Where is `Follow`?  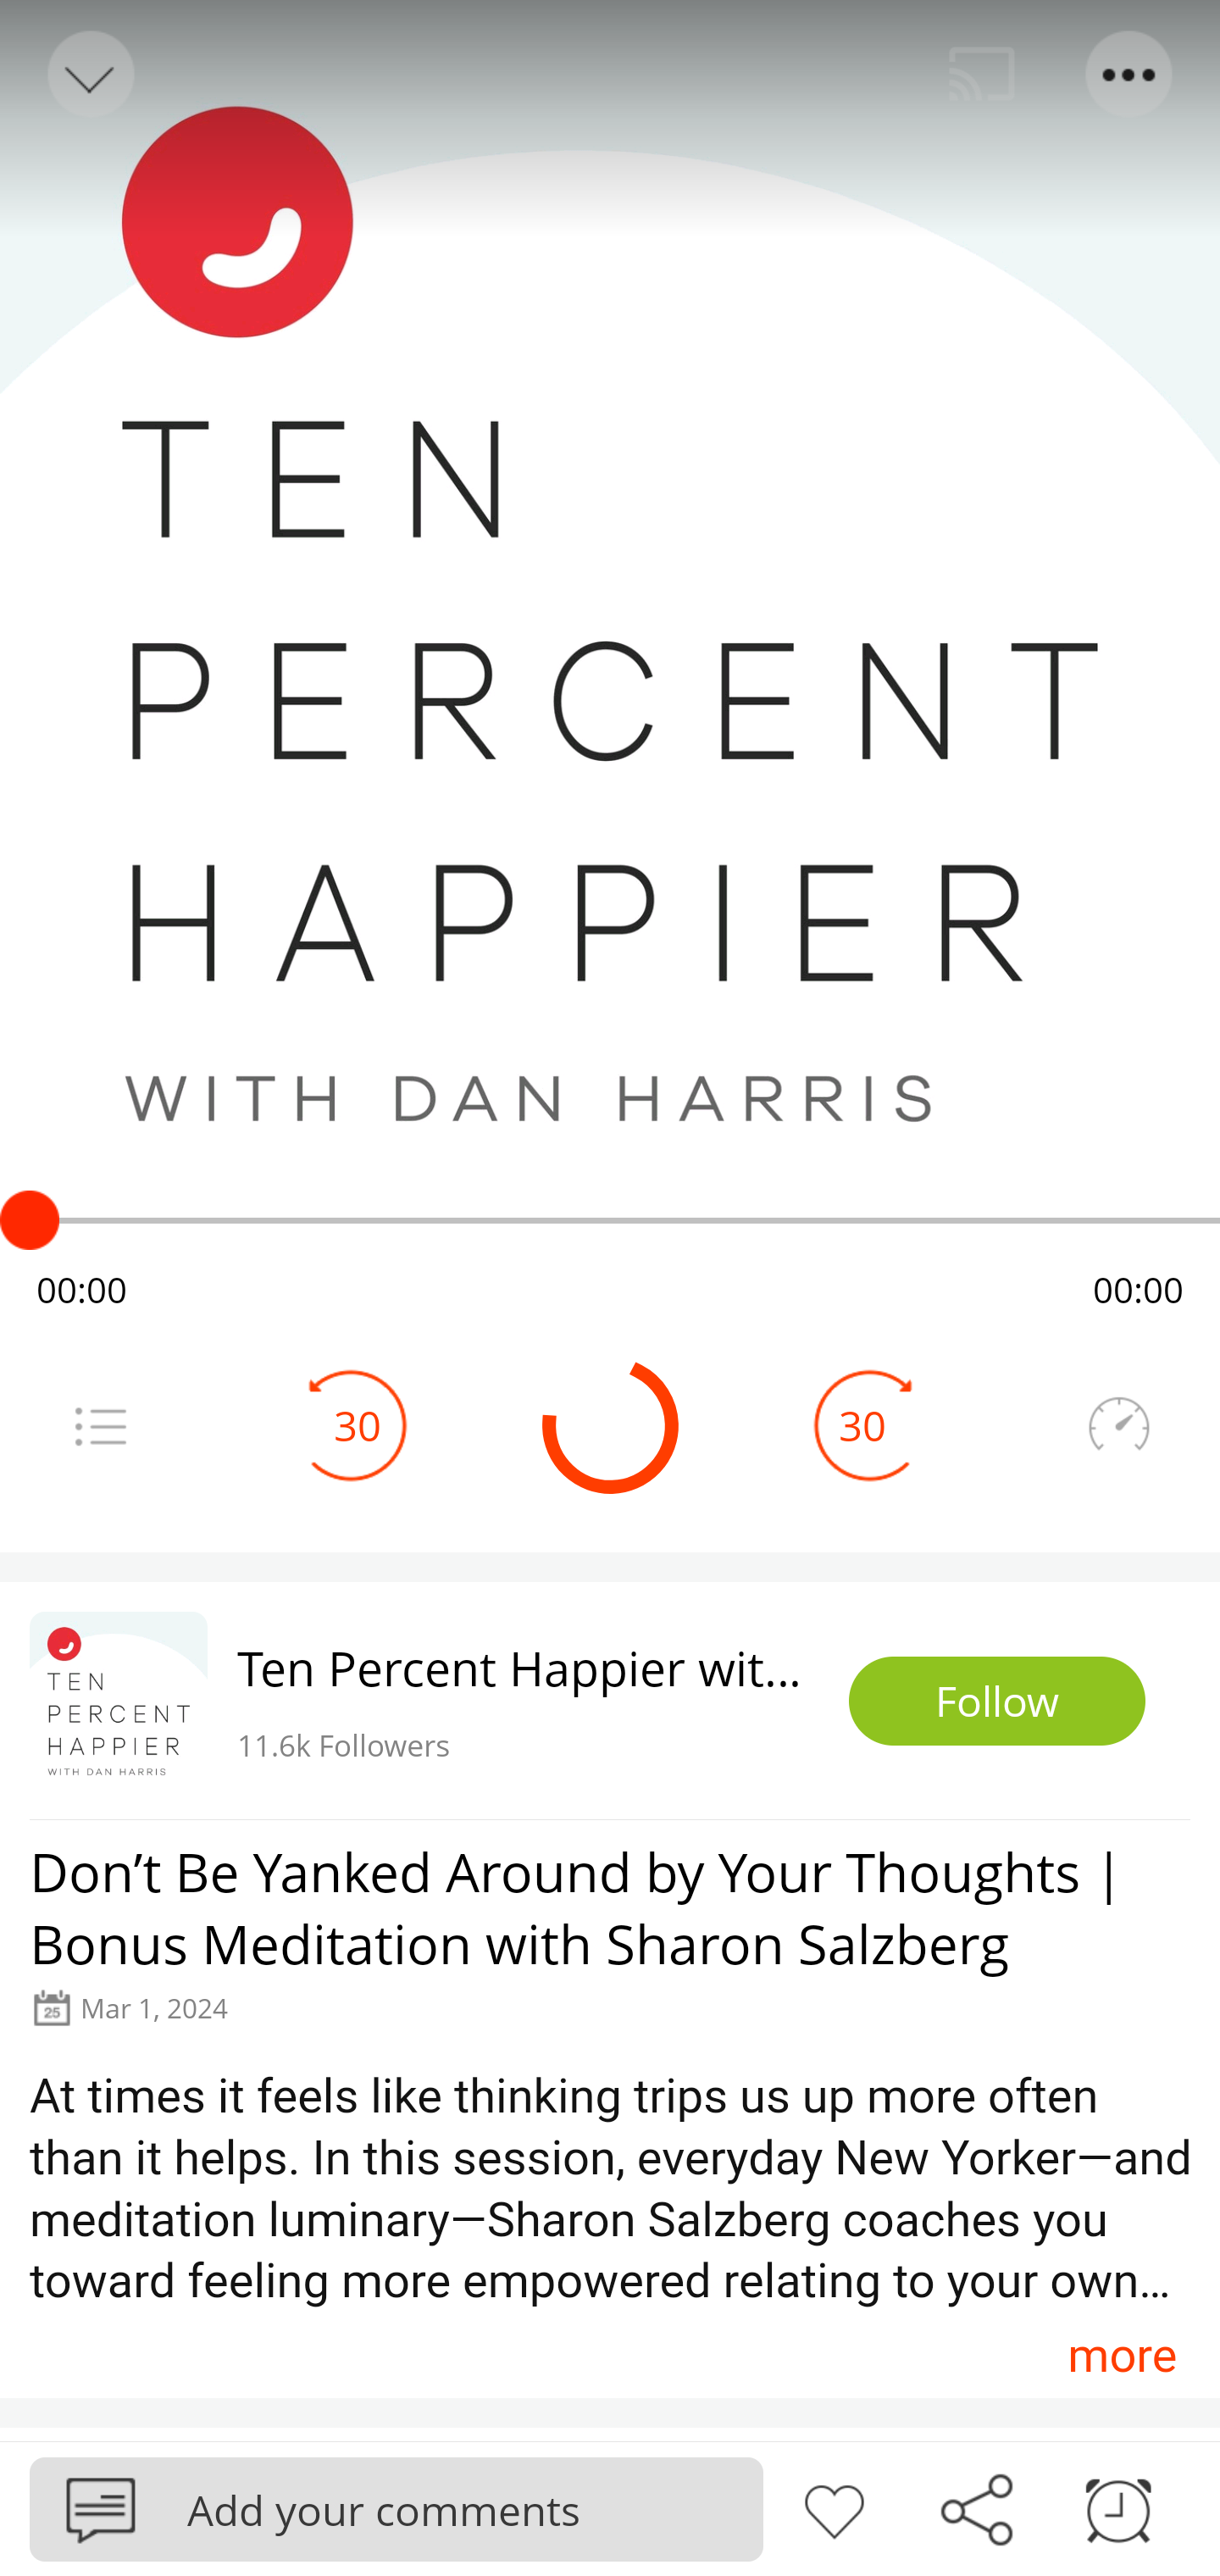 Follow is located at coordinates (997, 1702).